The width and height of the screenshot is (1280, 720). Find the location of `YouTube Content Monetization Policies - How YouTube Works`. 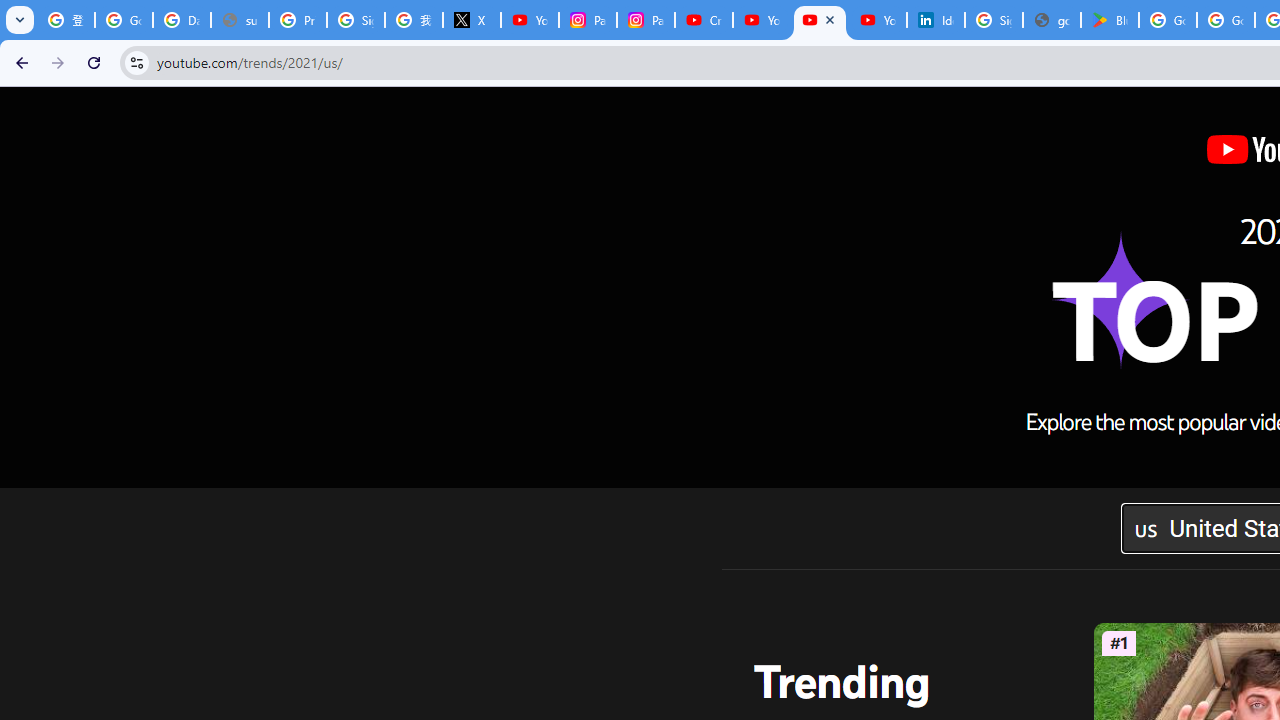

YouTube Content Monetization Policies - How YouTube Works is located at coordinates (530, 20).